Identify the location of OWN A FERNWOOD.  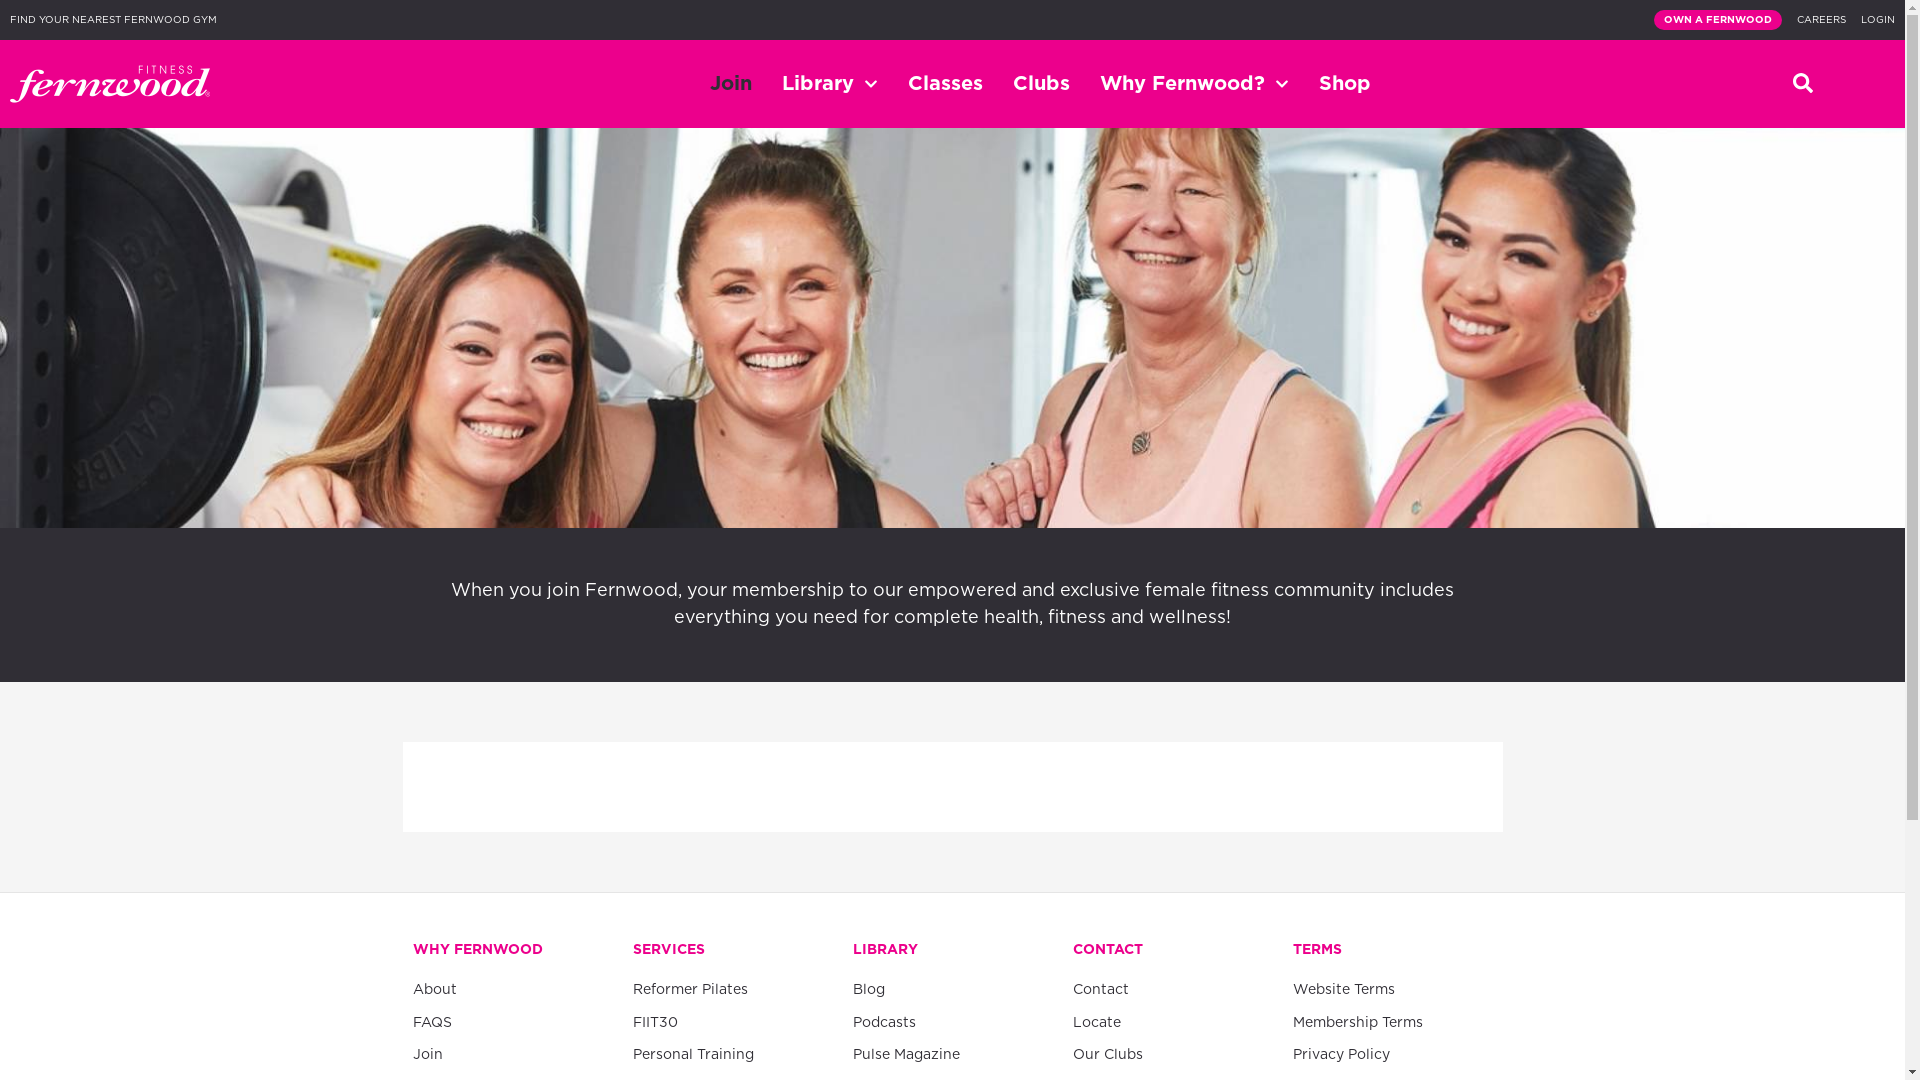
(1718, 20).